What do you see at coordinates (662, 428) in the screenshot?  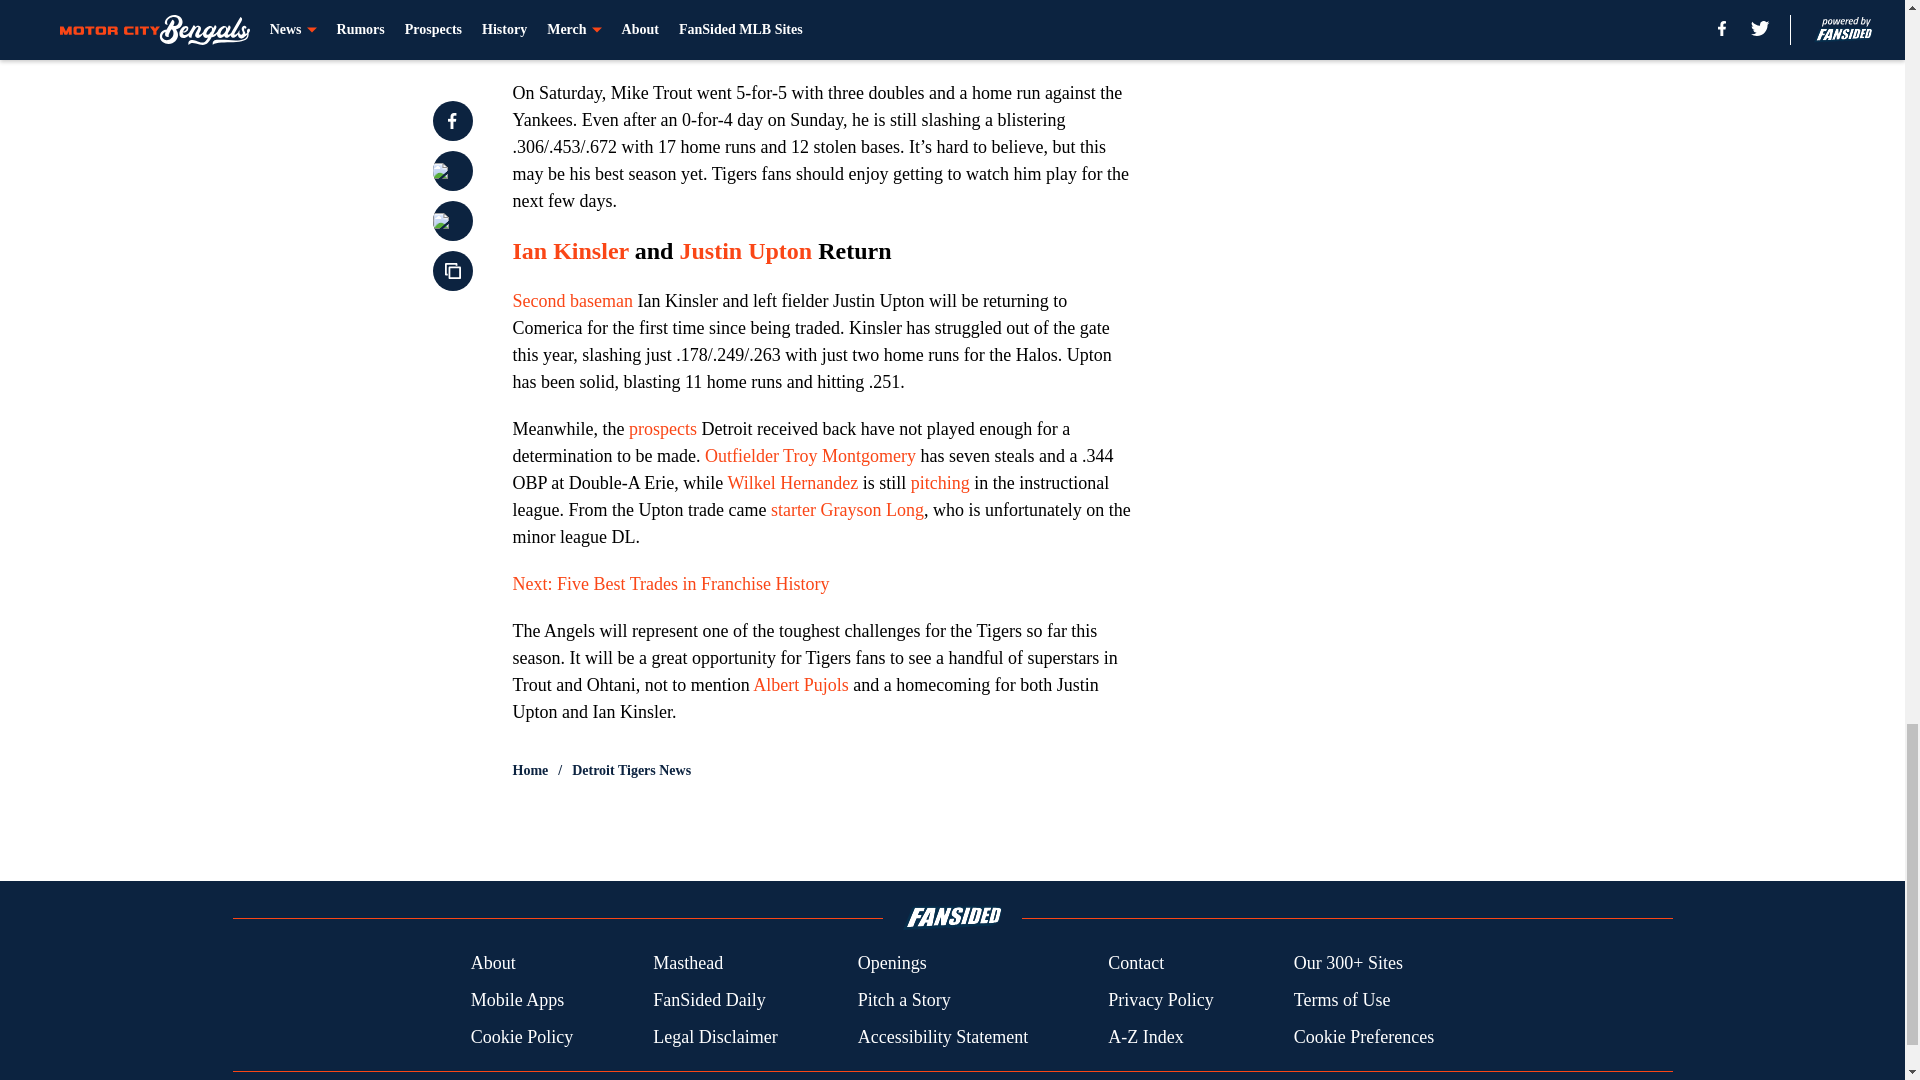 I see `prospects` at bounding box center [662, 428].